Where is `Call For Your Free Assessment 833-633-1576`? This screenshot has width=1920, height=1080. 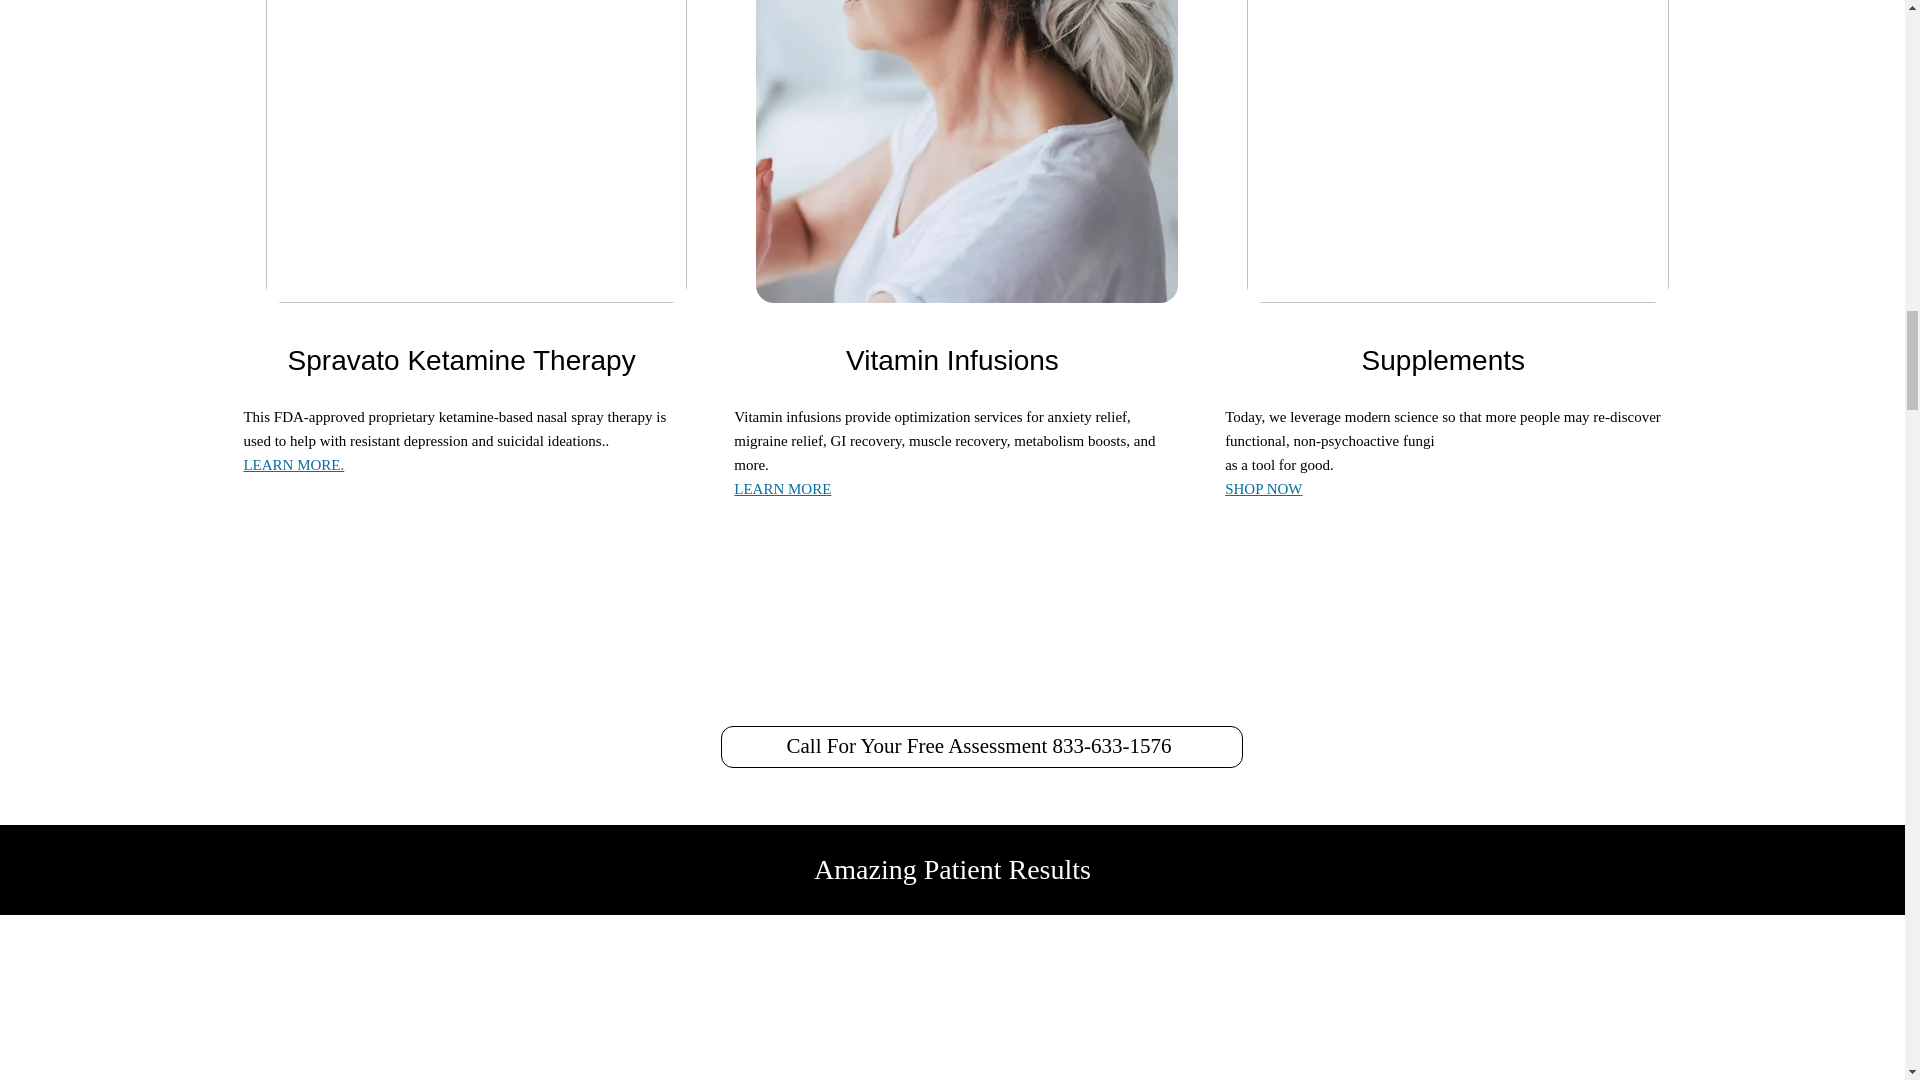 Call For Your Free Assessment 833-633-1576 is located at coordinates (982, 746).